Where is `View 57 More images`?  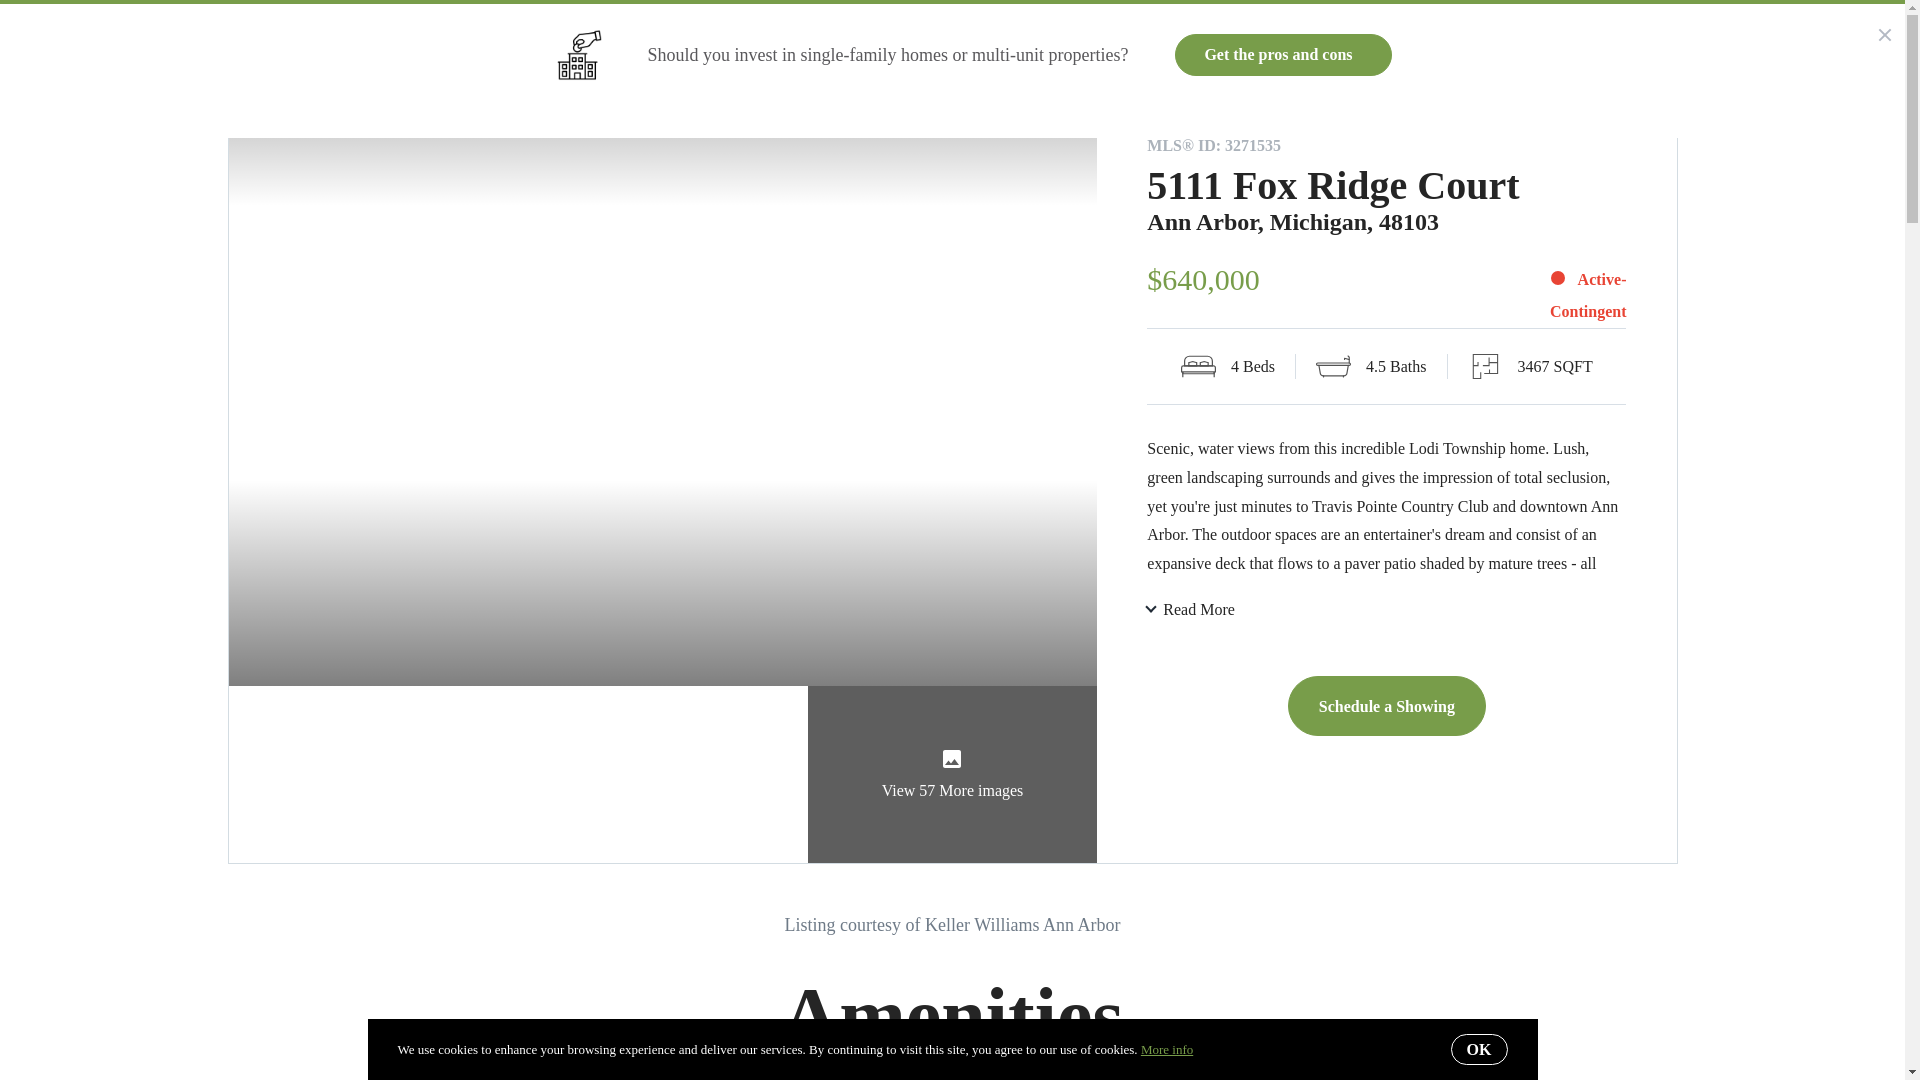
View 57 More images is located at coordinates (953, 774).